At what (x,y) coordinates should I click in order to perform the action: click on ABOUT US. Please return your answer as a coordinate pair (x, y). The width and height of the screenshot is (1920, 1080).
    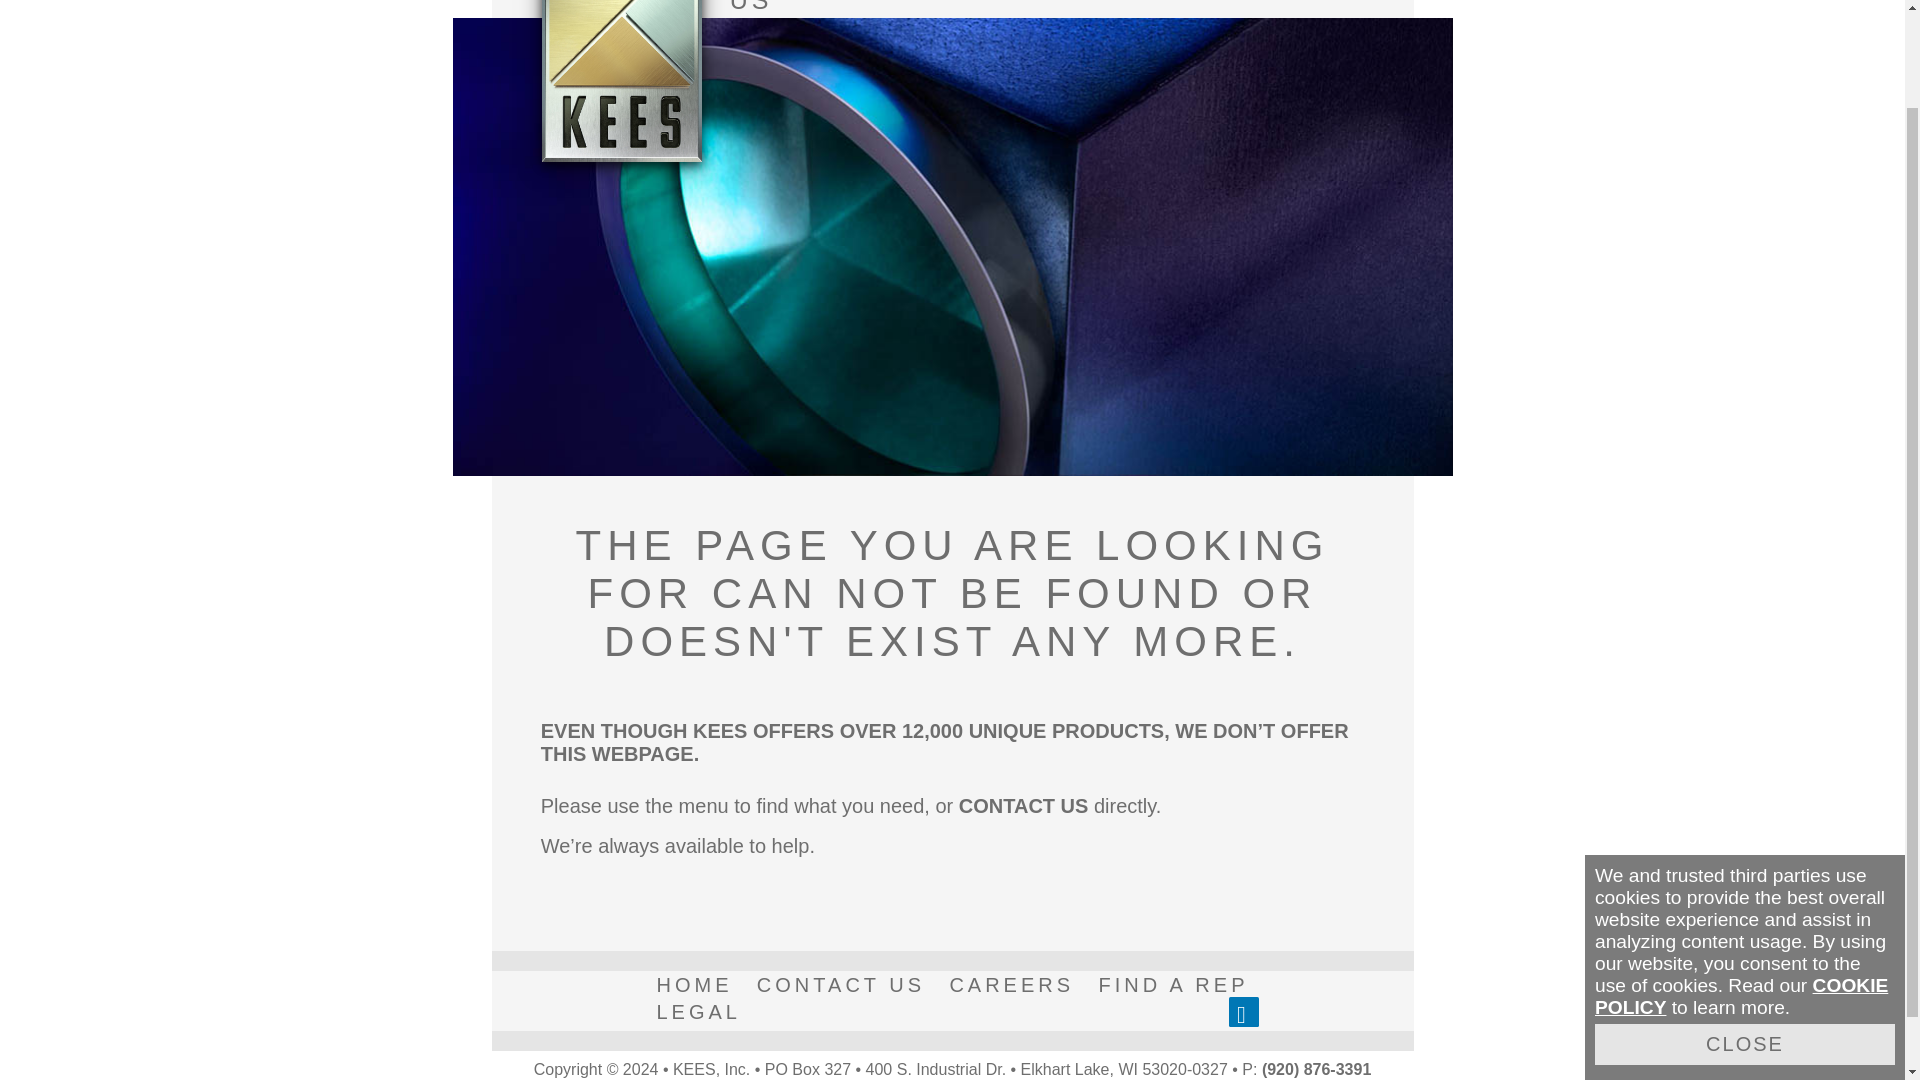
    Looking at the image, I should click on (786, 9).